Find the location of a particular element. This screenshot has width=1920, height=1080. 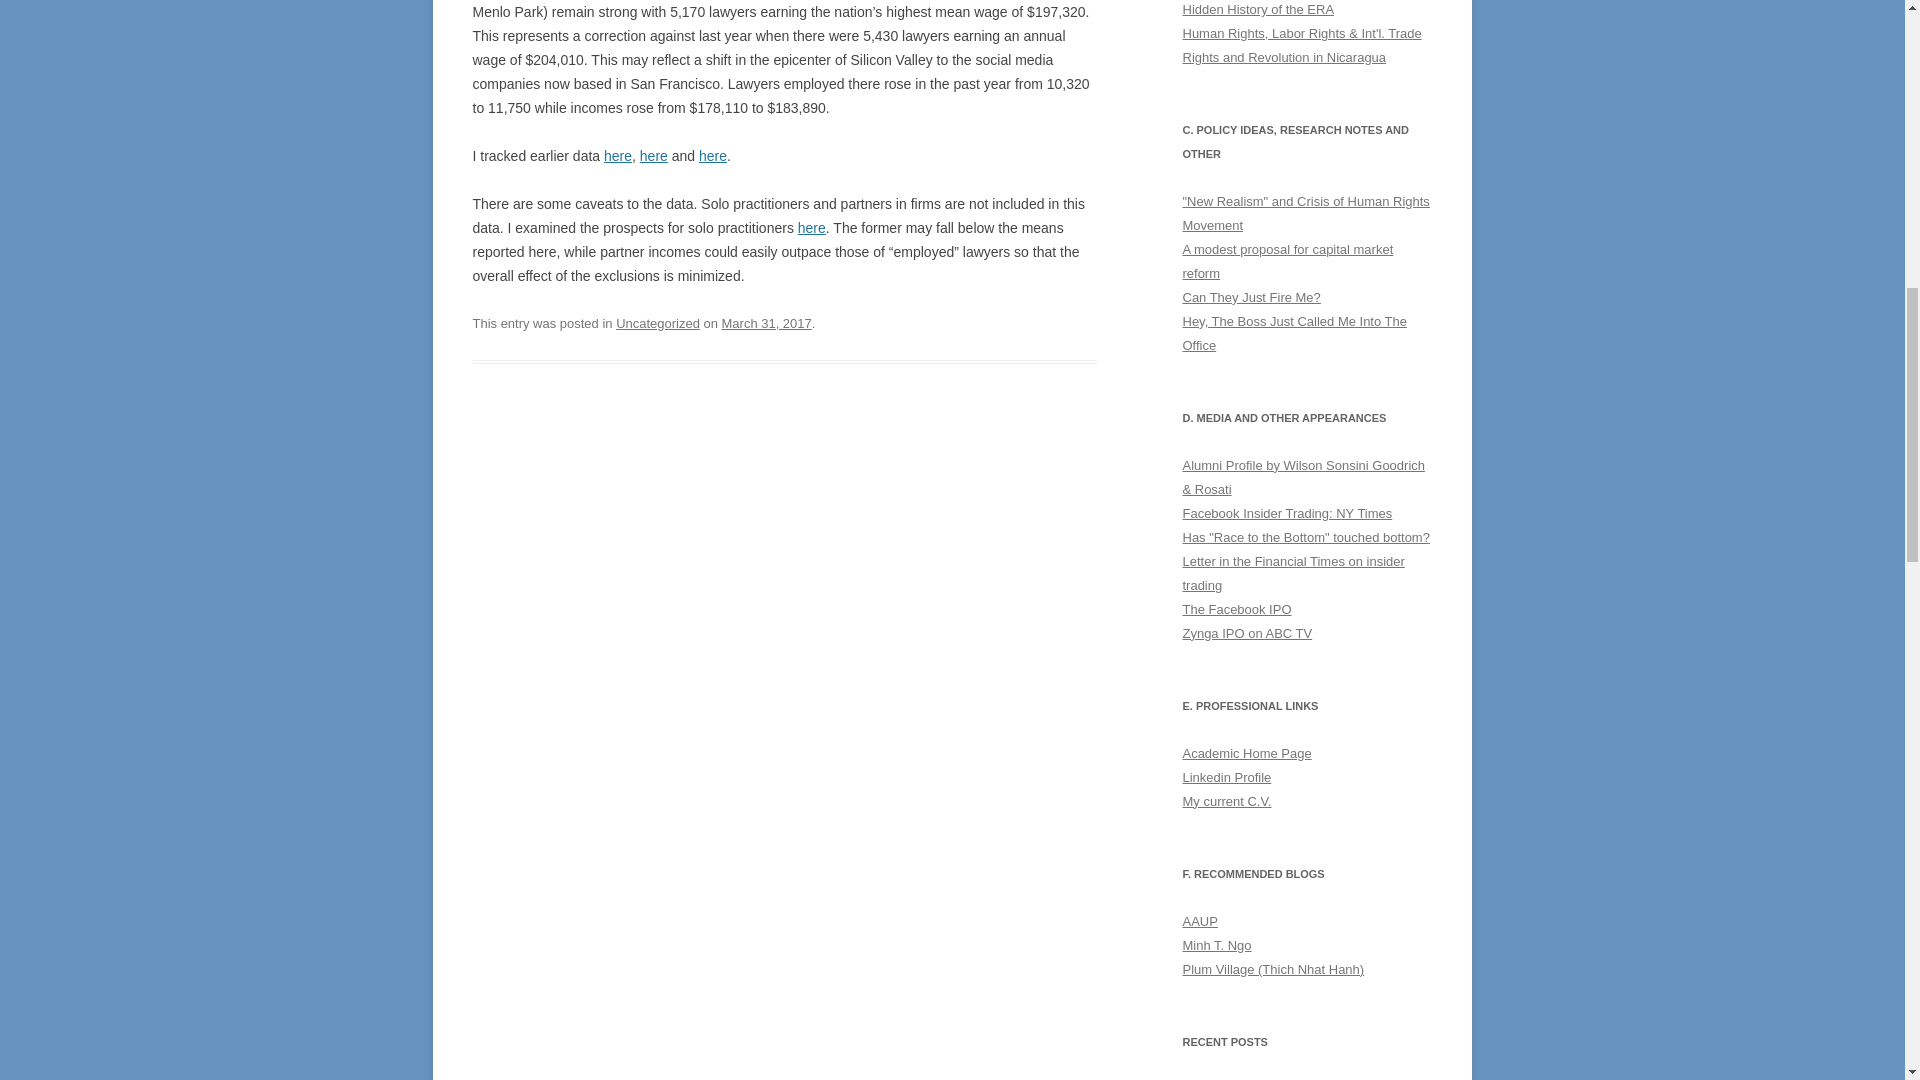

Rights and Revolution is located at coordinates (1284, 56).